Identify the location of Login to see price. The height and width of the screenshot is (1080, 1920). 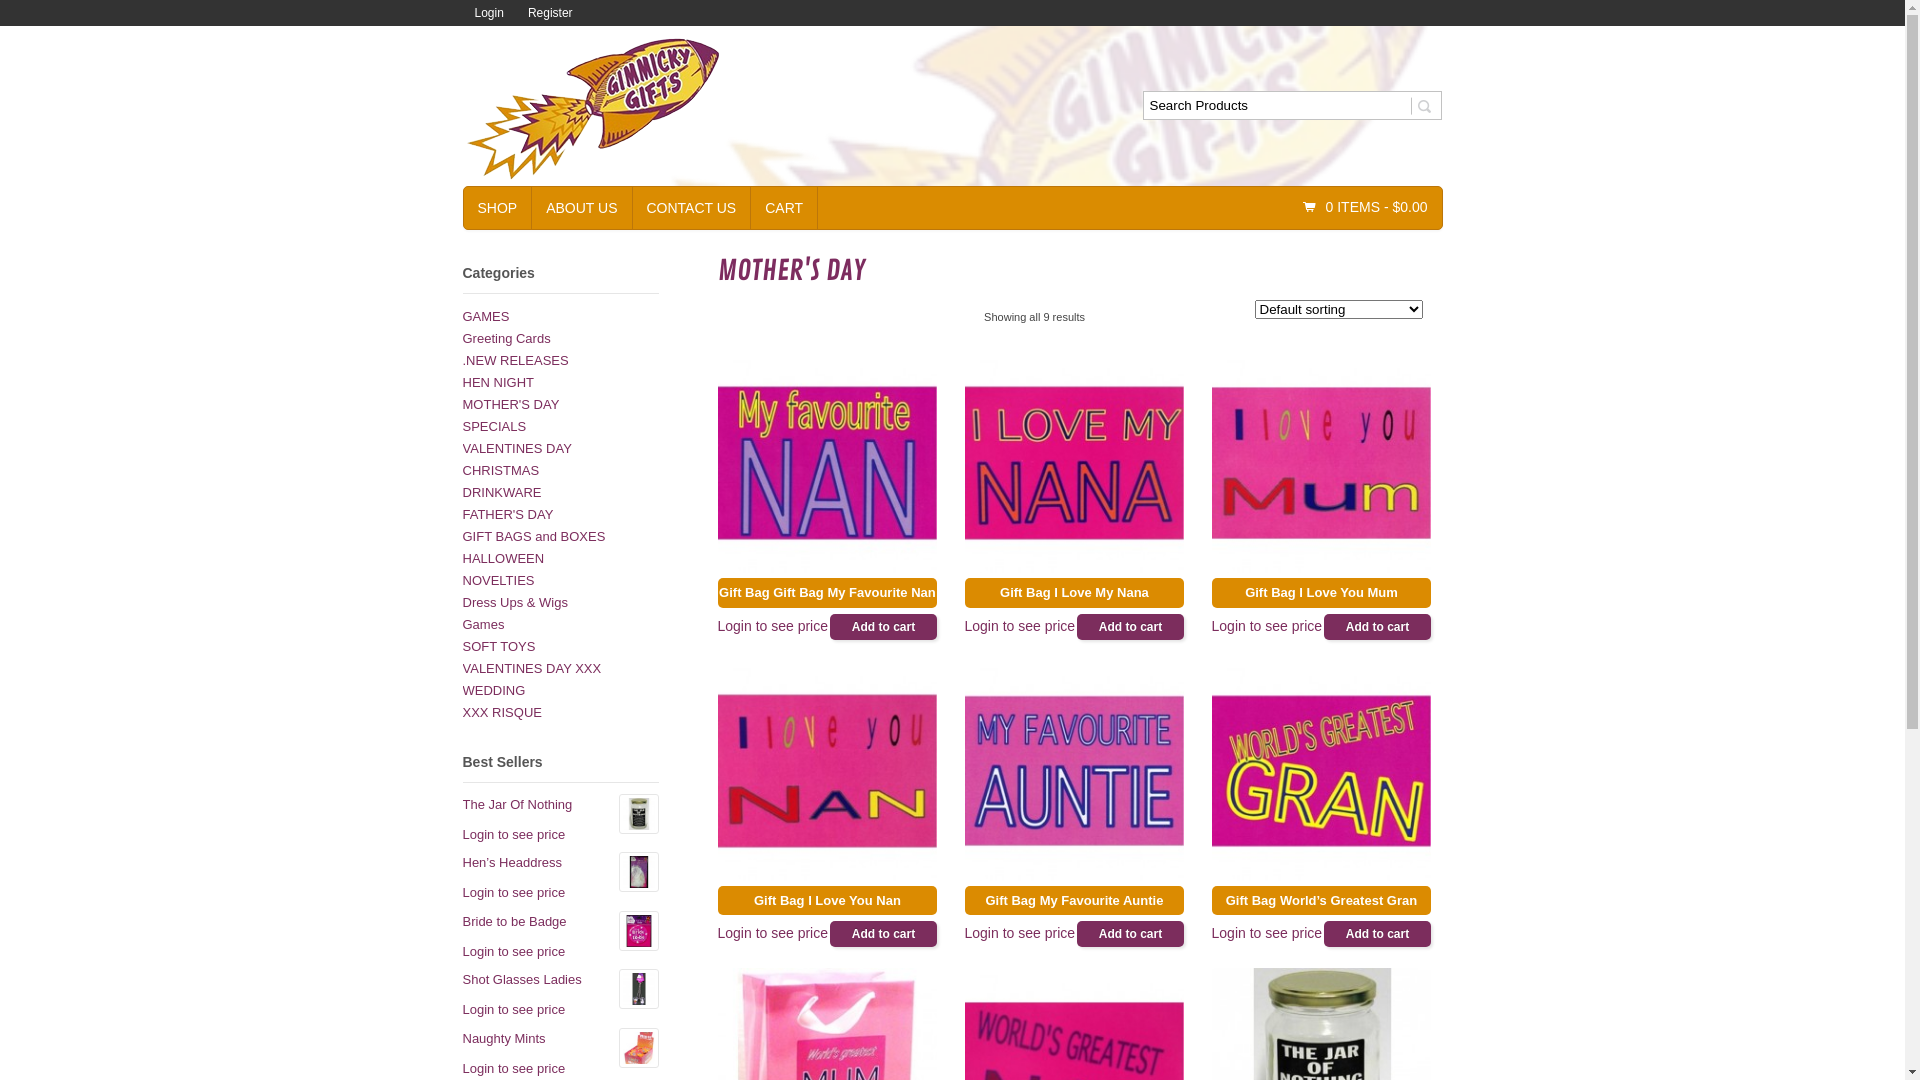
(774, 934).